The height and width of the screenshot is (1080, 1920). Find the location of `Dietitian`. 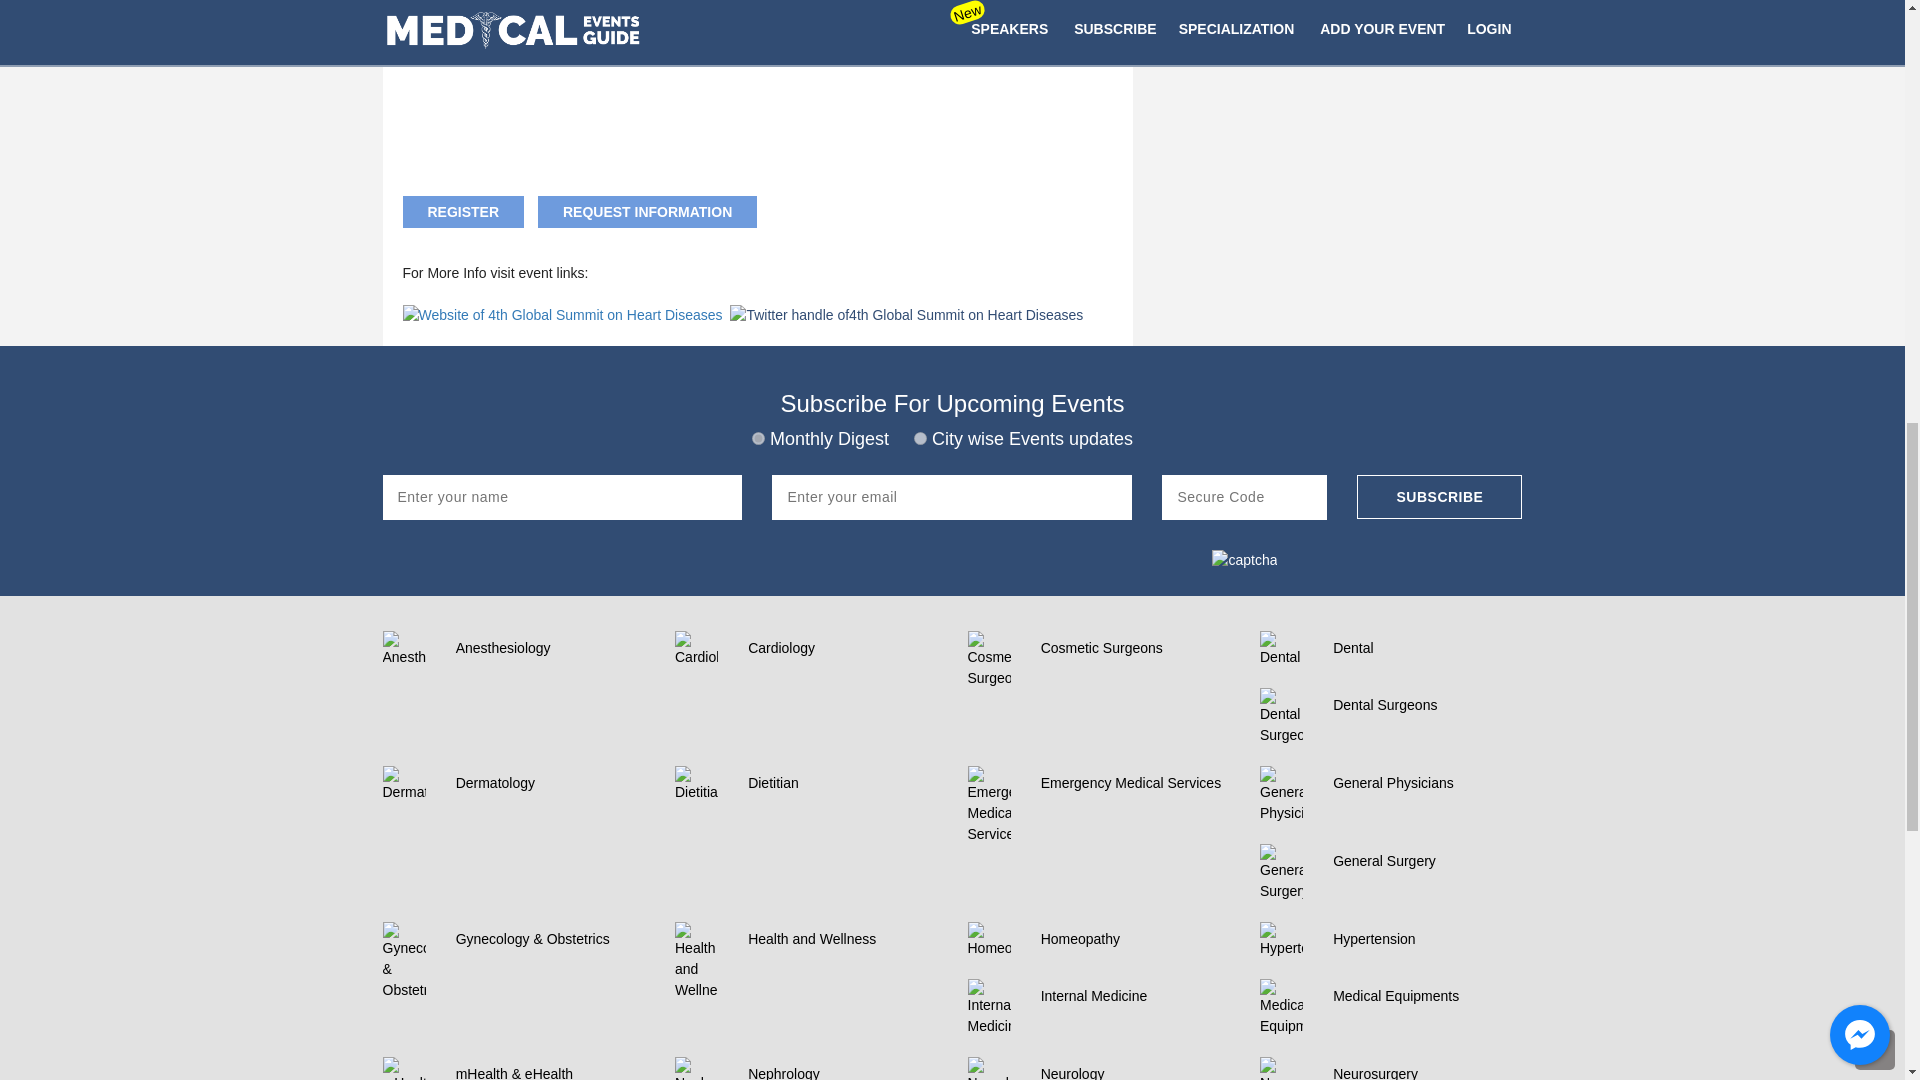

Dietitian is located at coordinates (842, 783).